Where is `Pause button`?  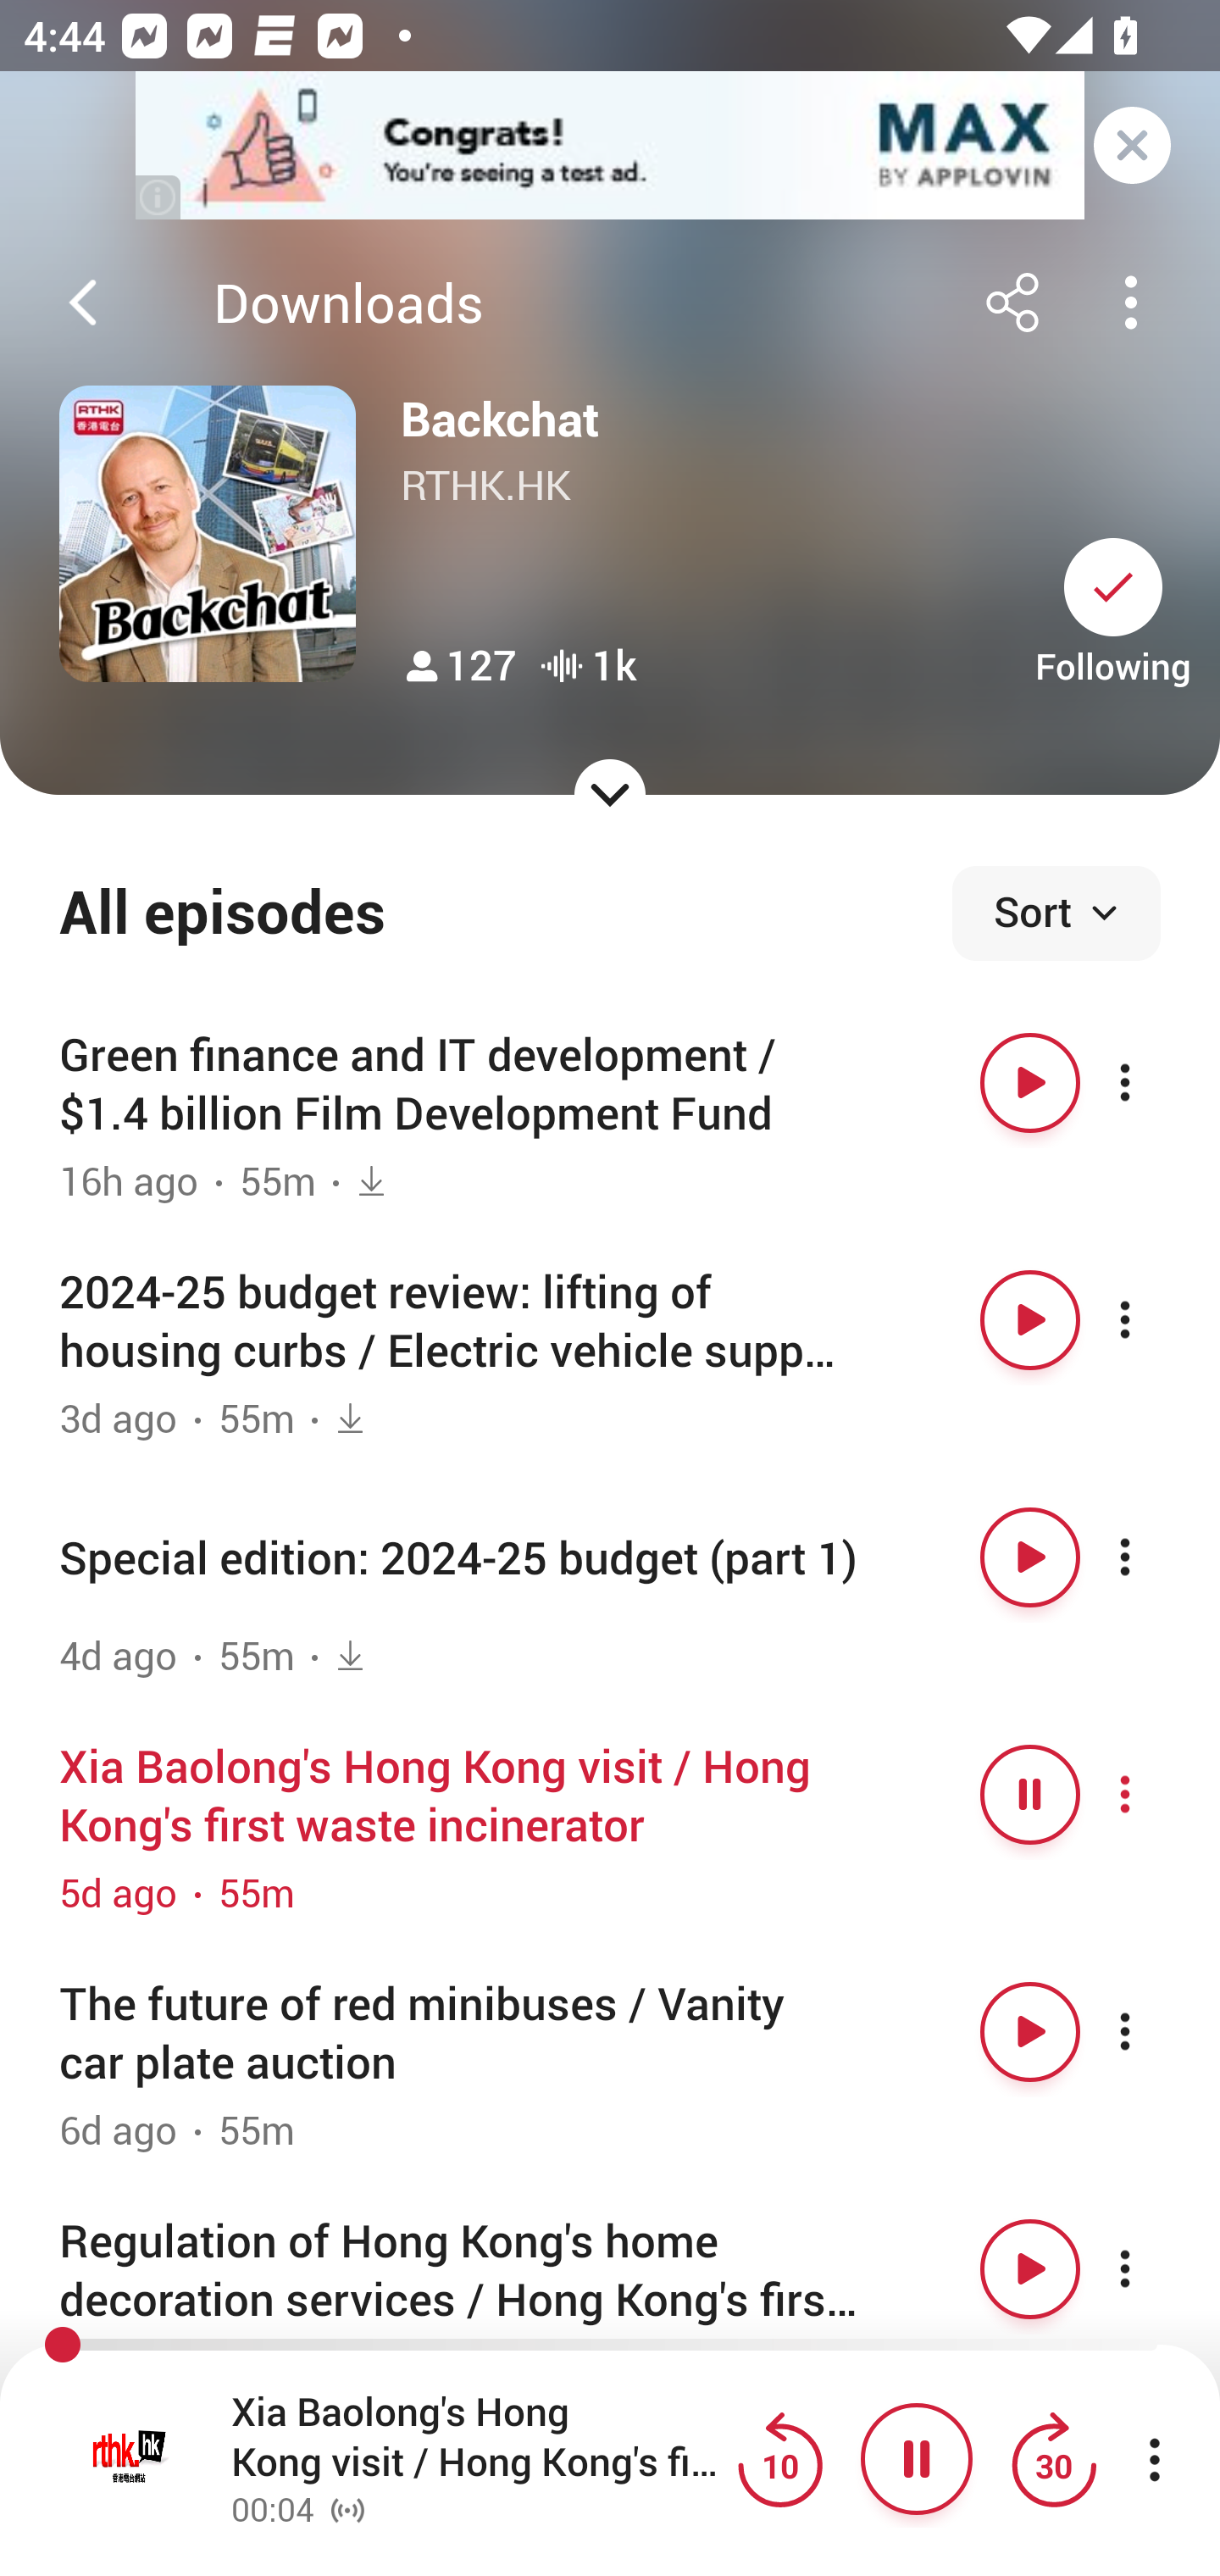 Pause button is located at coordinates (917, 2459).